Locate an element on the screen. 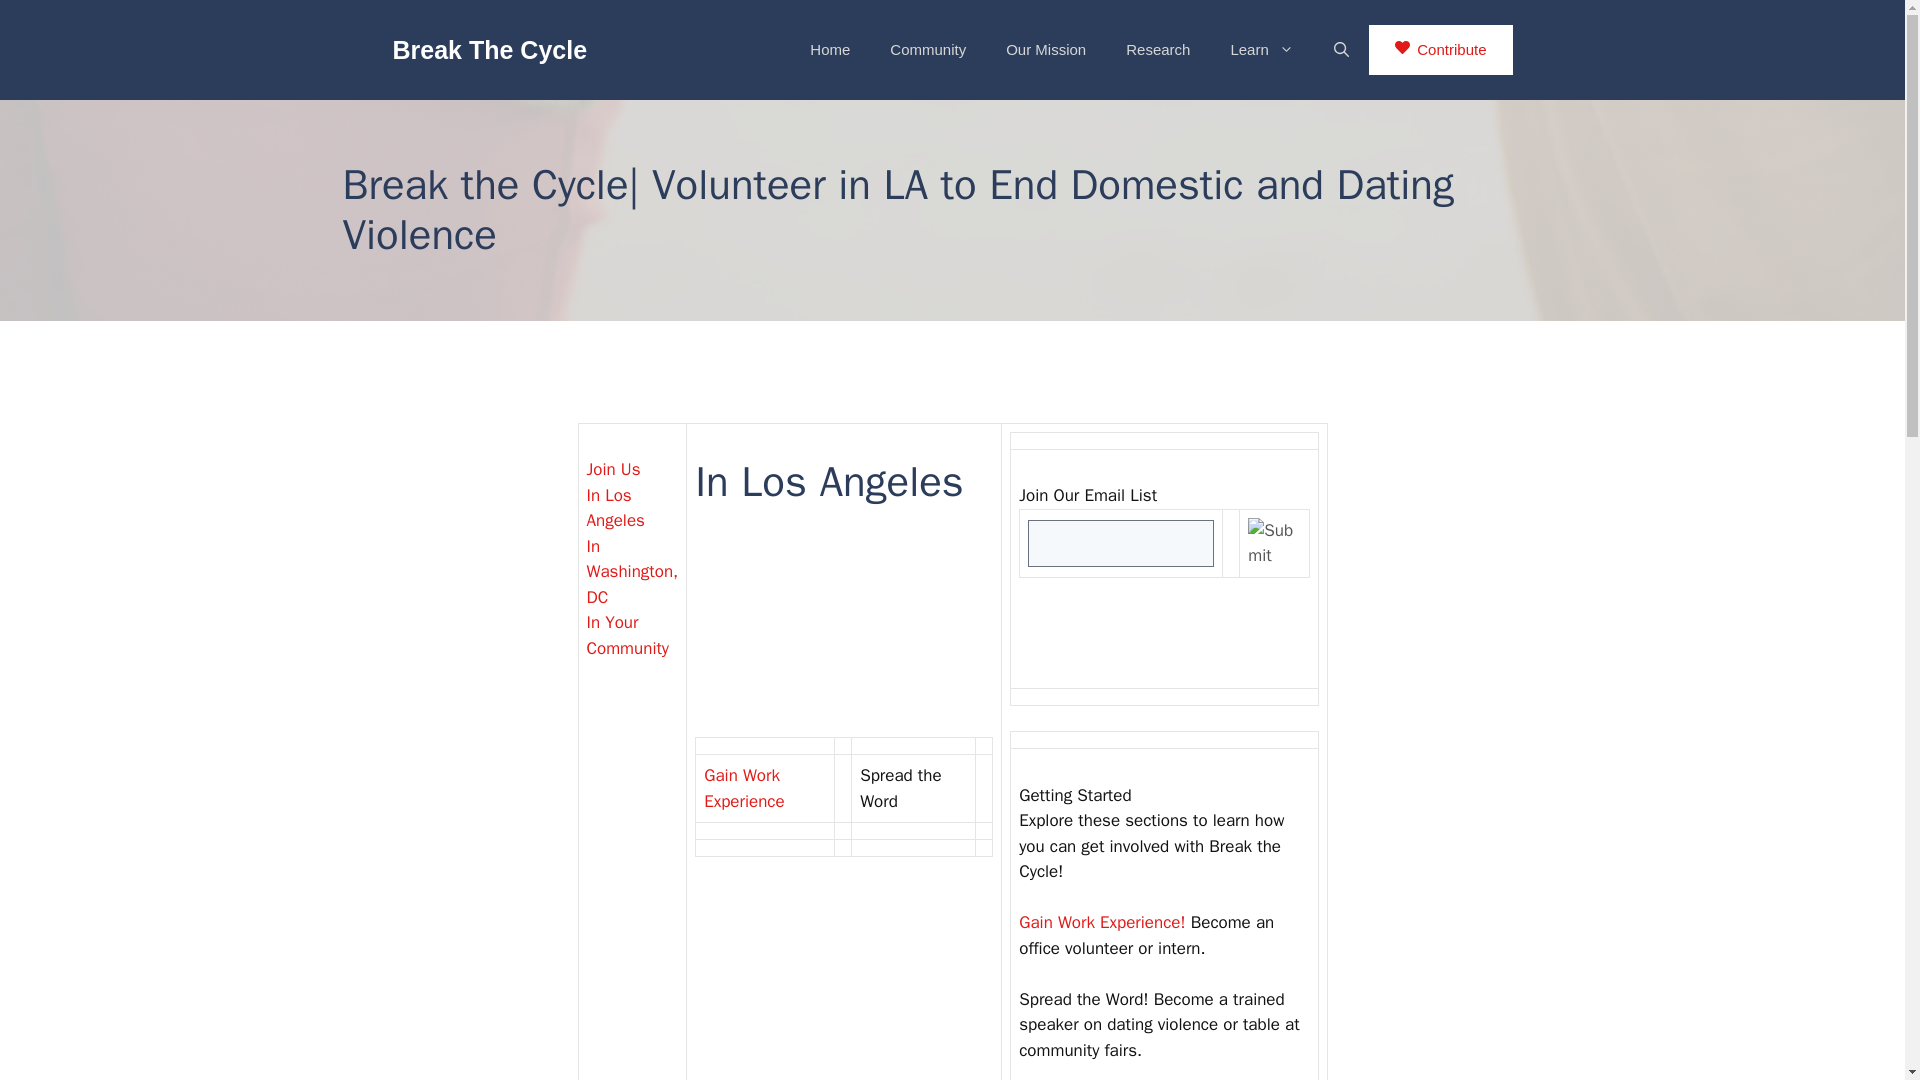 Image resolution: width=1920 pixels, height=1080 pixels. In Los Angeles is located at coordinates (614, 508).